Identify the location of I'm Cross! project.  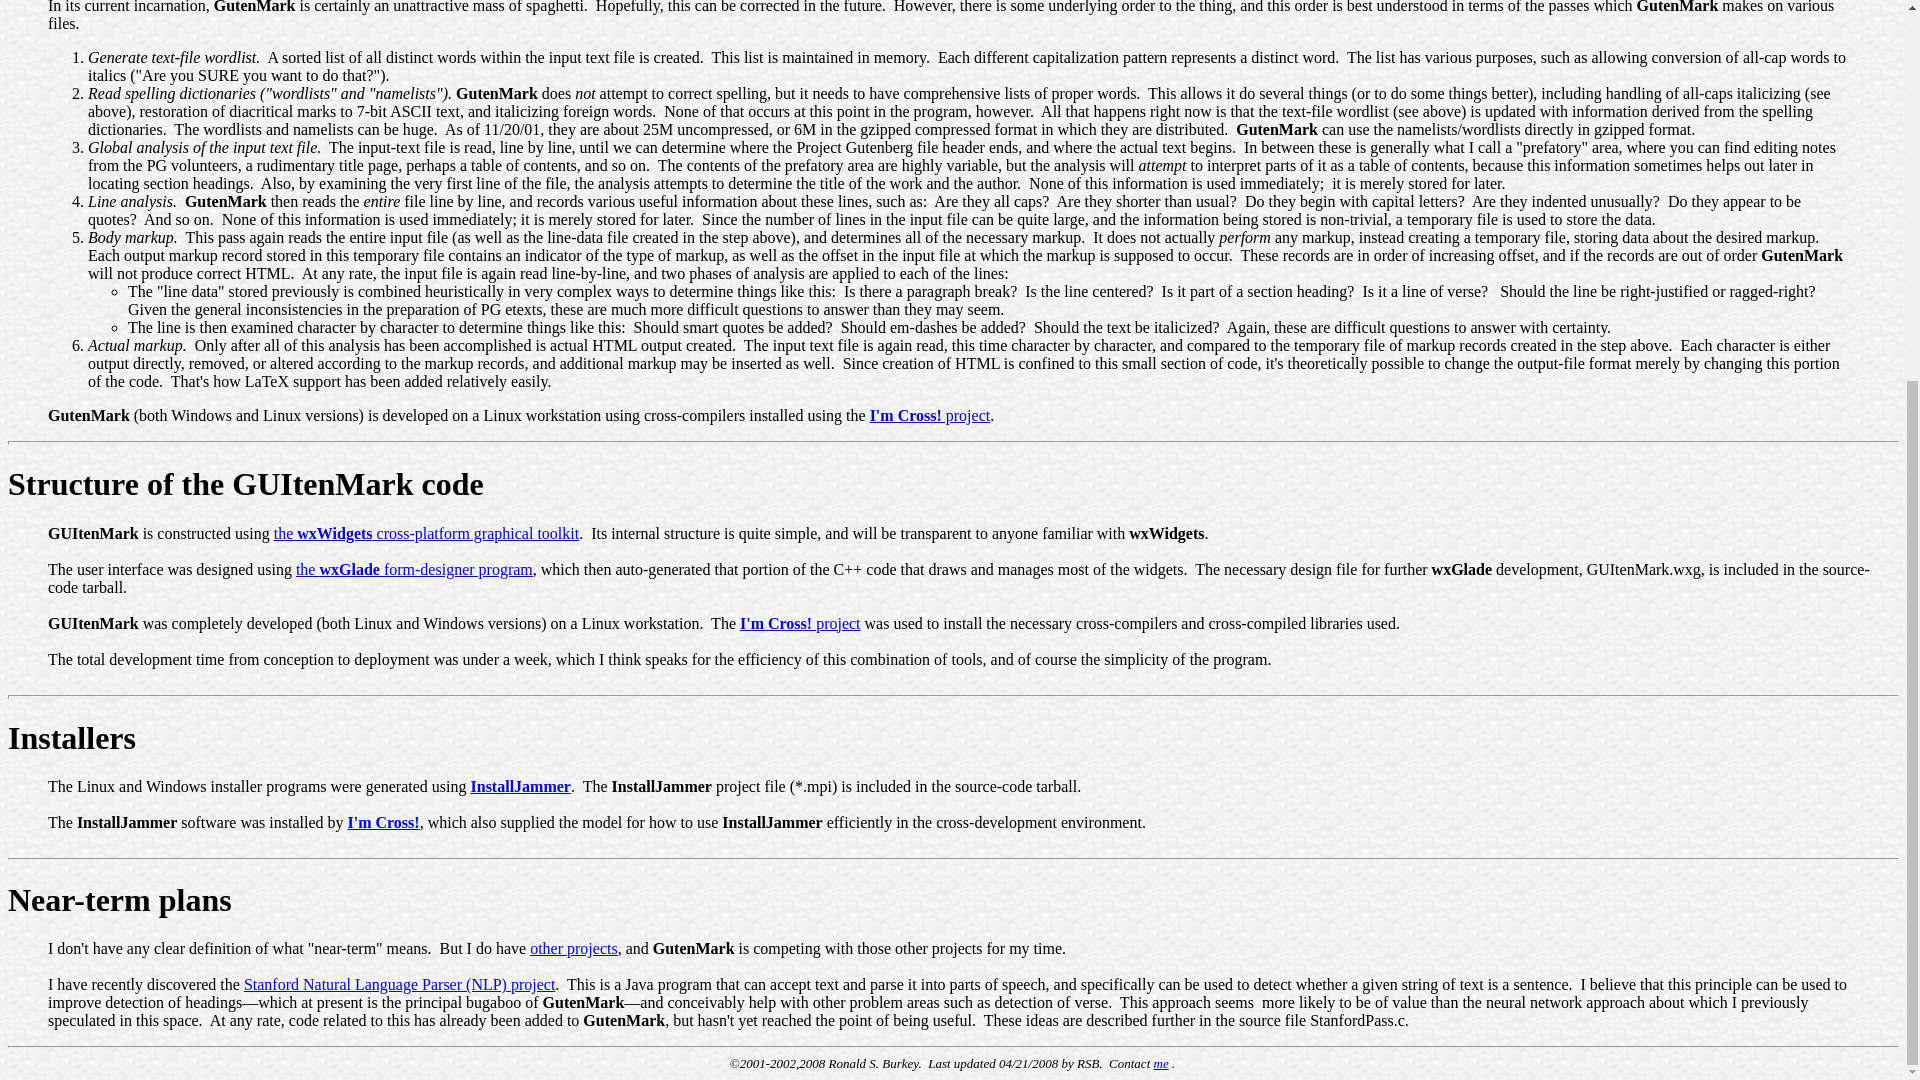
(930, 416).